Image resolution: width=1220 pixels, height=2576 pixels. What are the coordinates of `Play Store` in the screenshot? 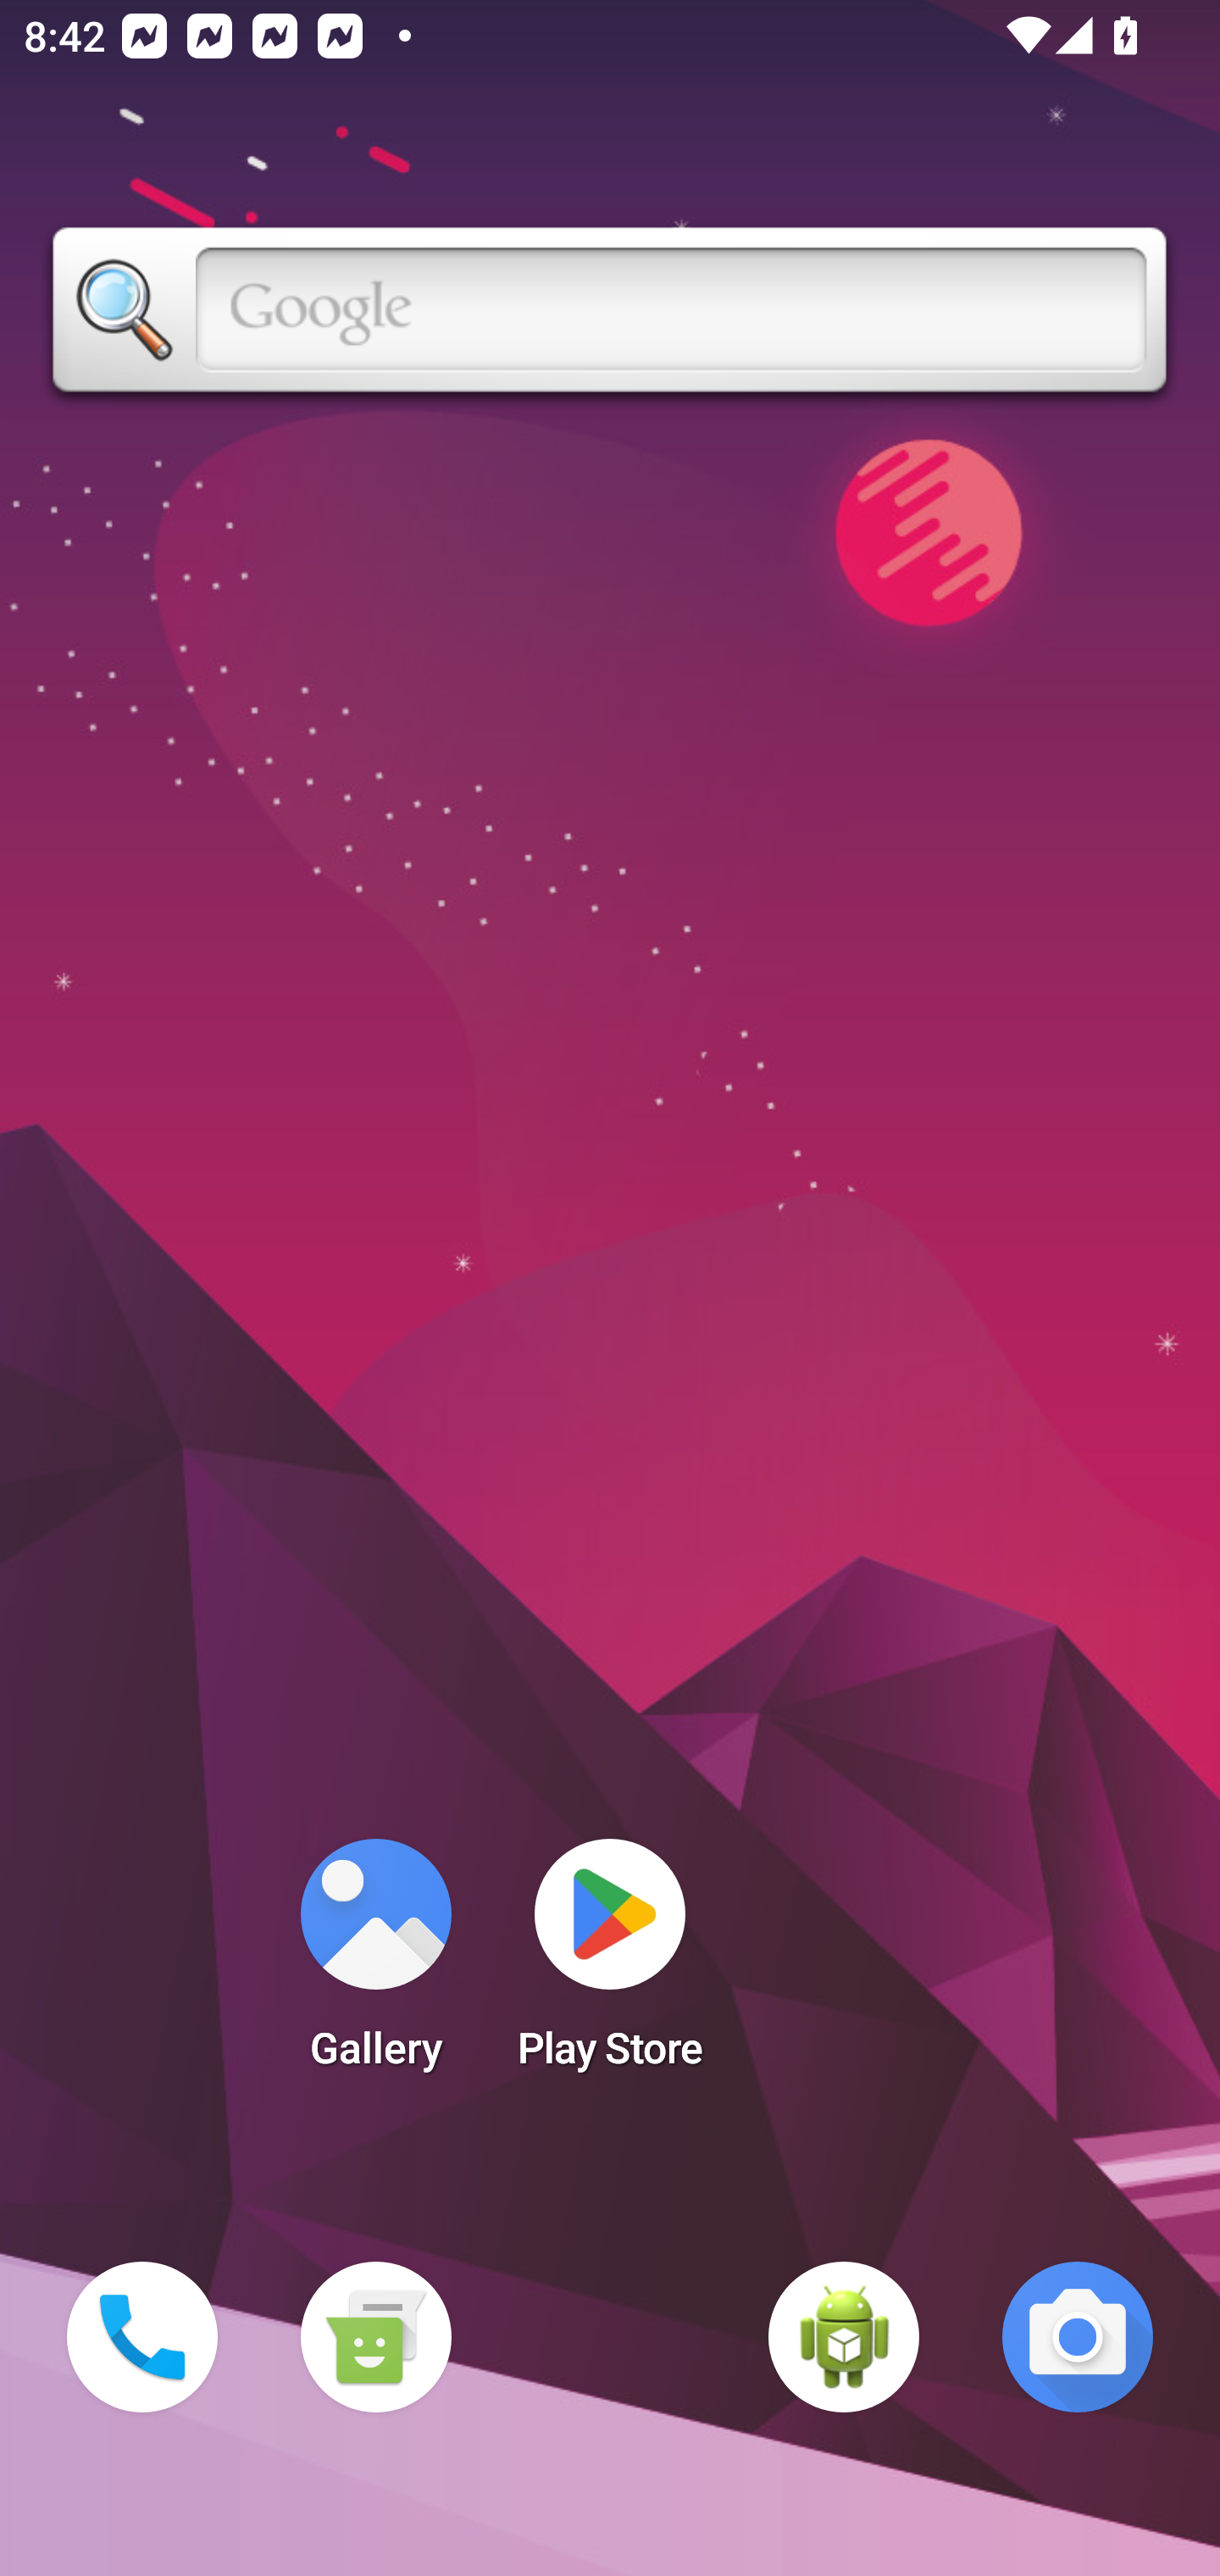 It's located at (610, 1964).